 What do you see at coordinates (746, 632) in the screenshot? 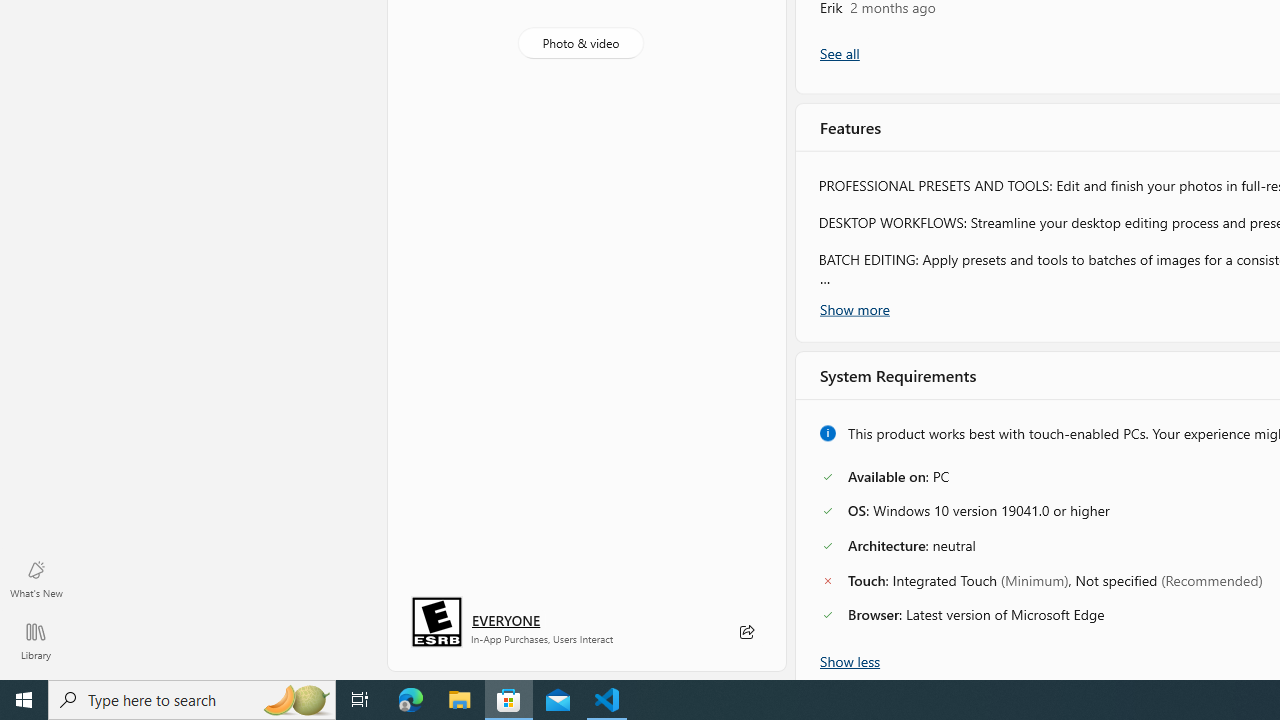
I see `Share` at bounding box center [746, 632].